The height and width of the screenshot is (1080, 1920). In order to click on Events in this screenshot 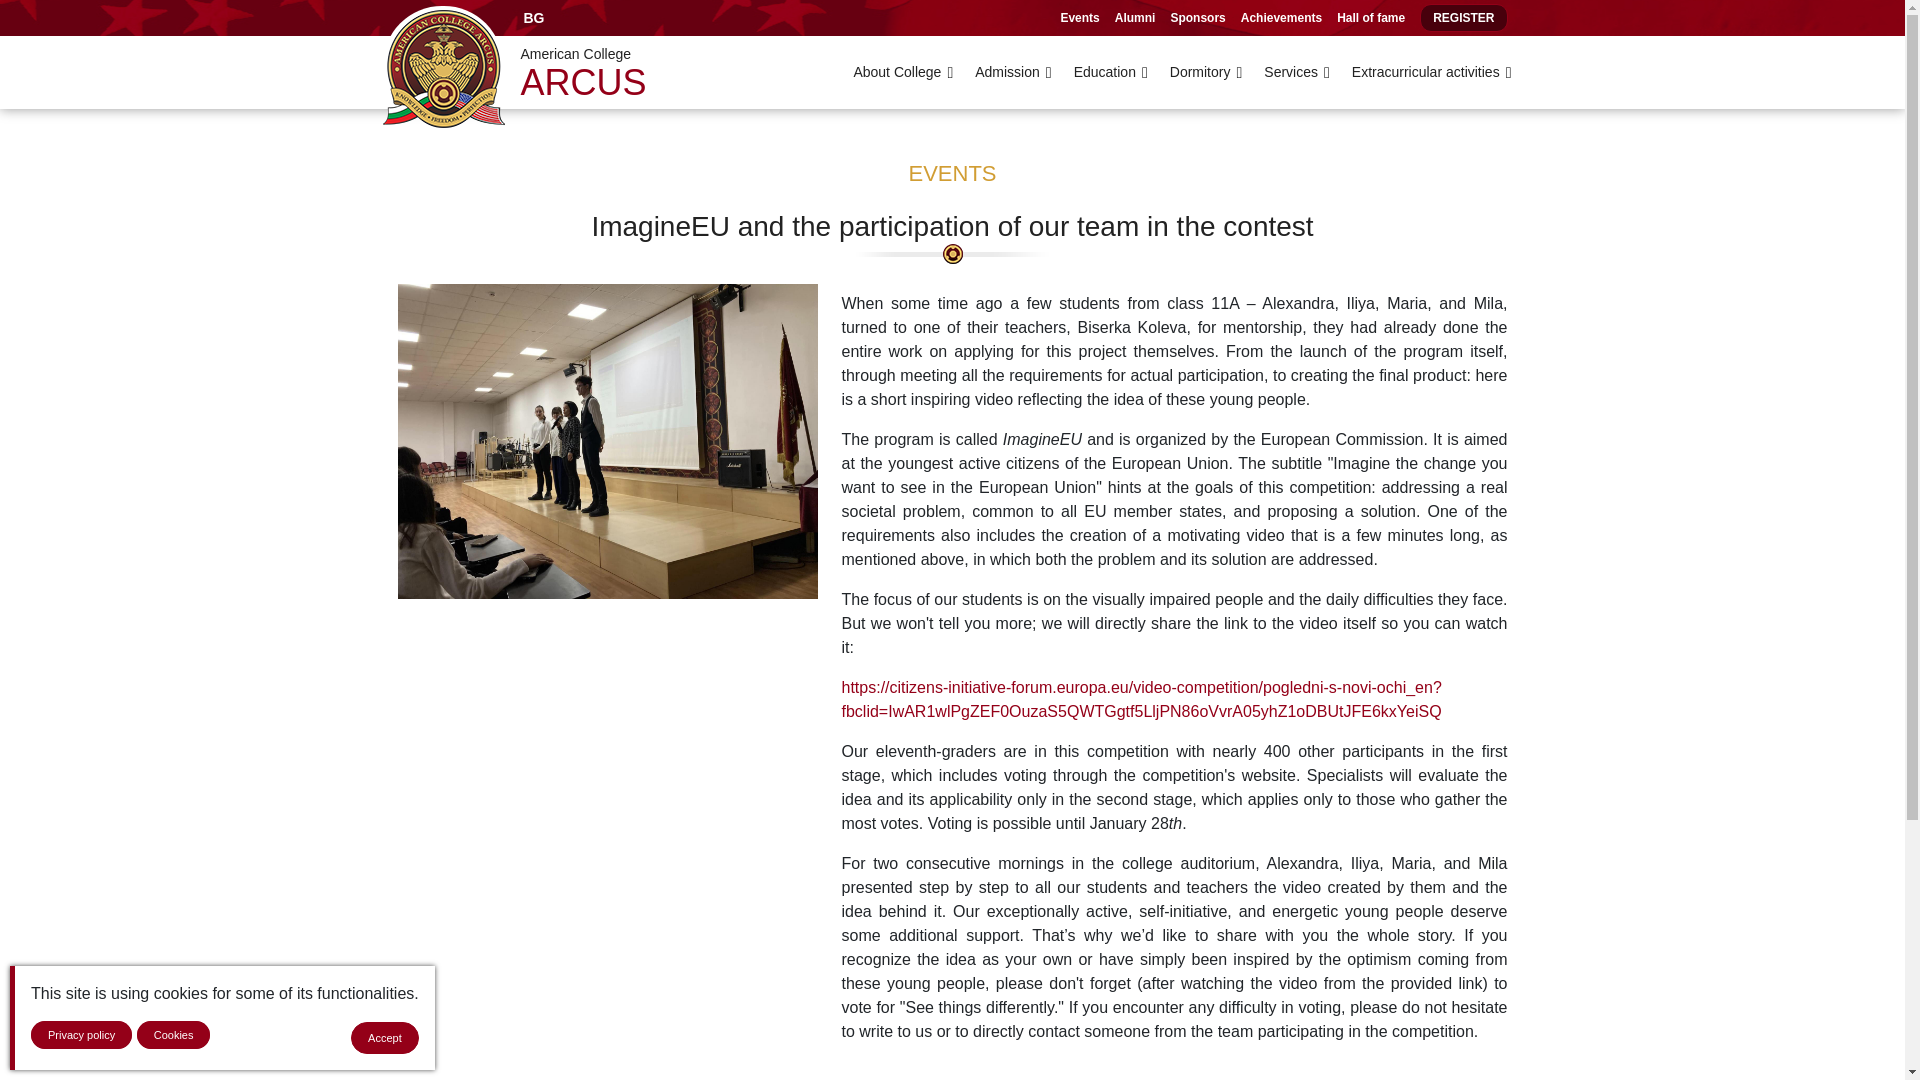, I will do `click(1078, 18)`.